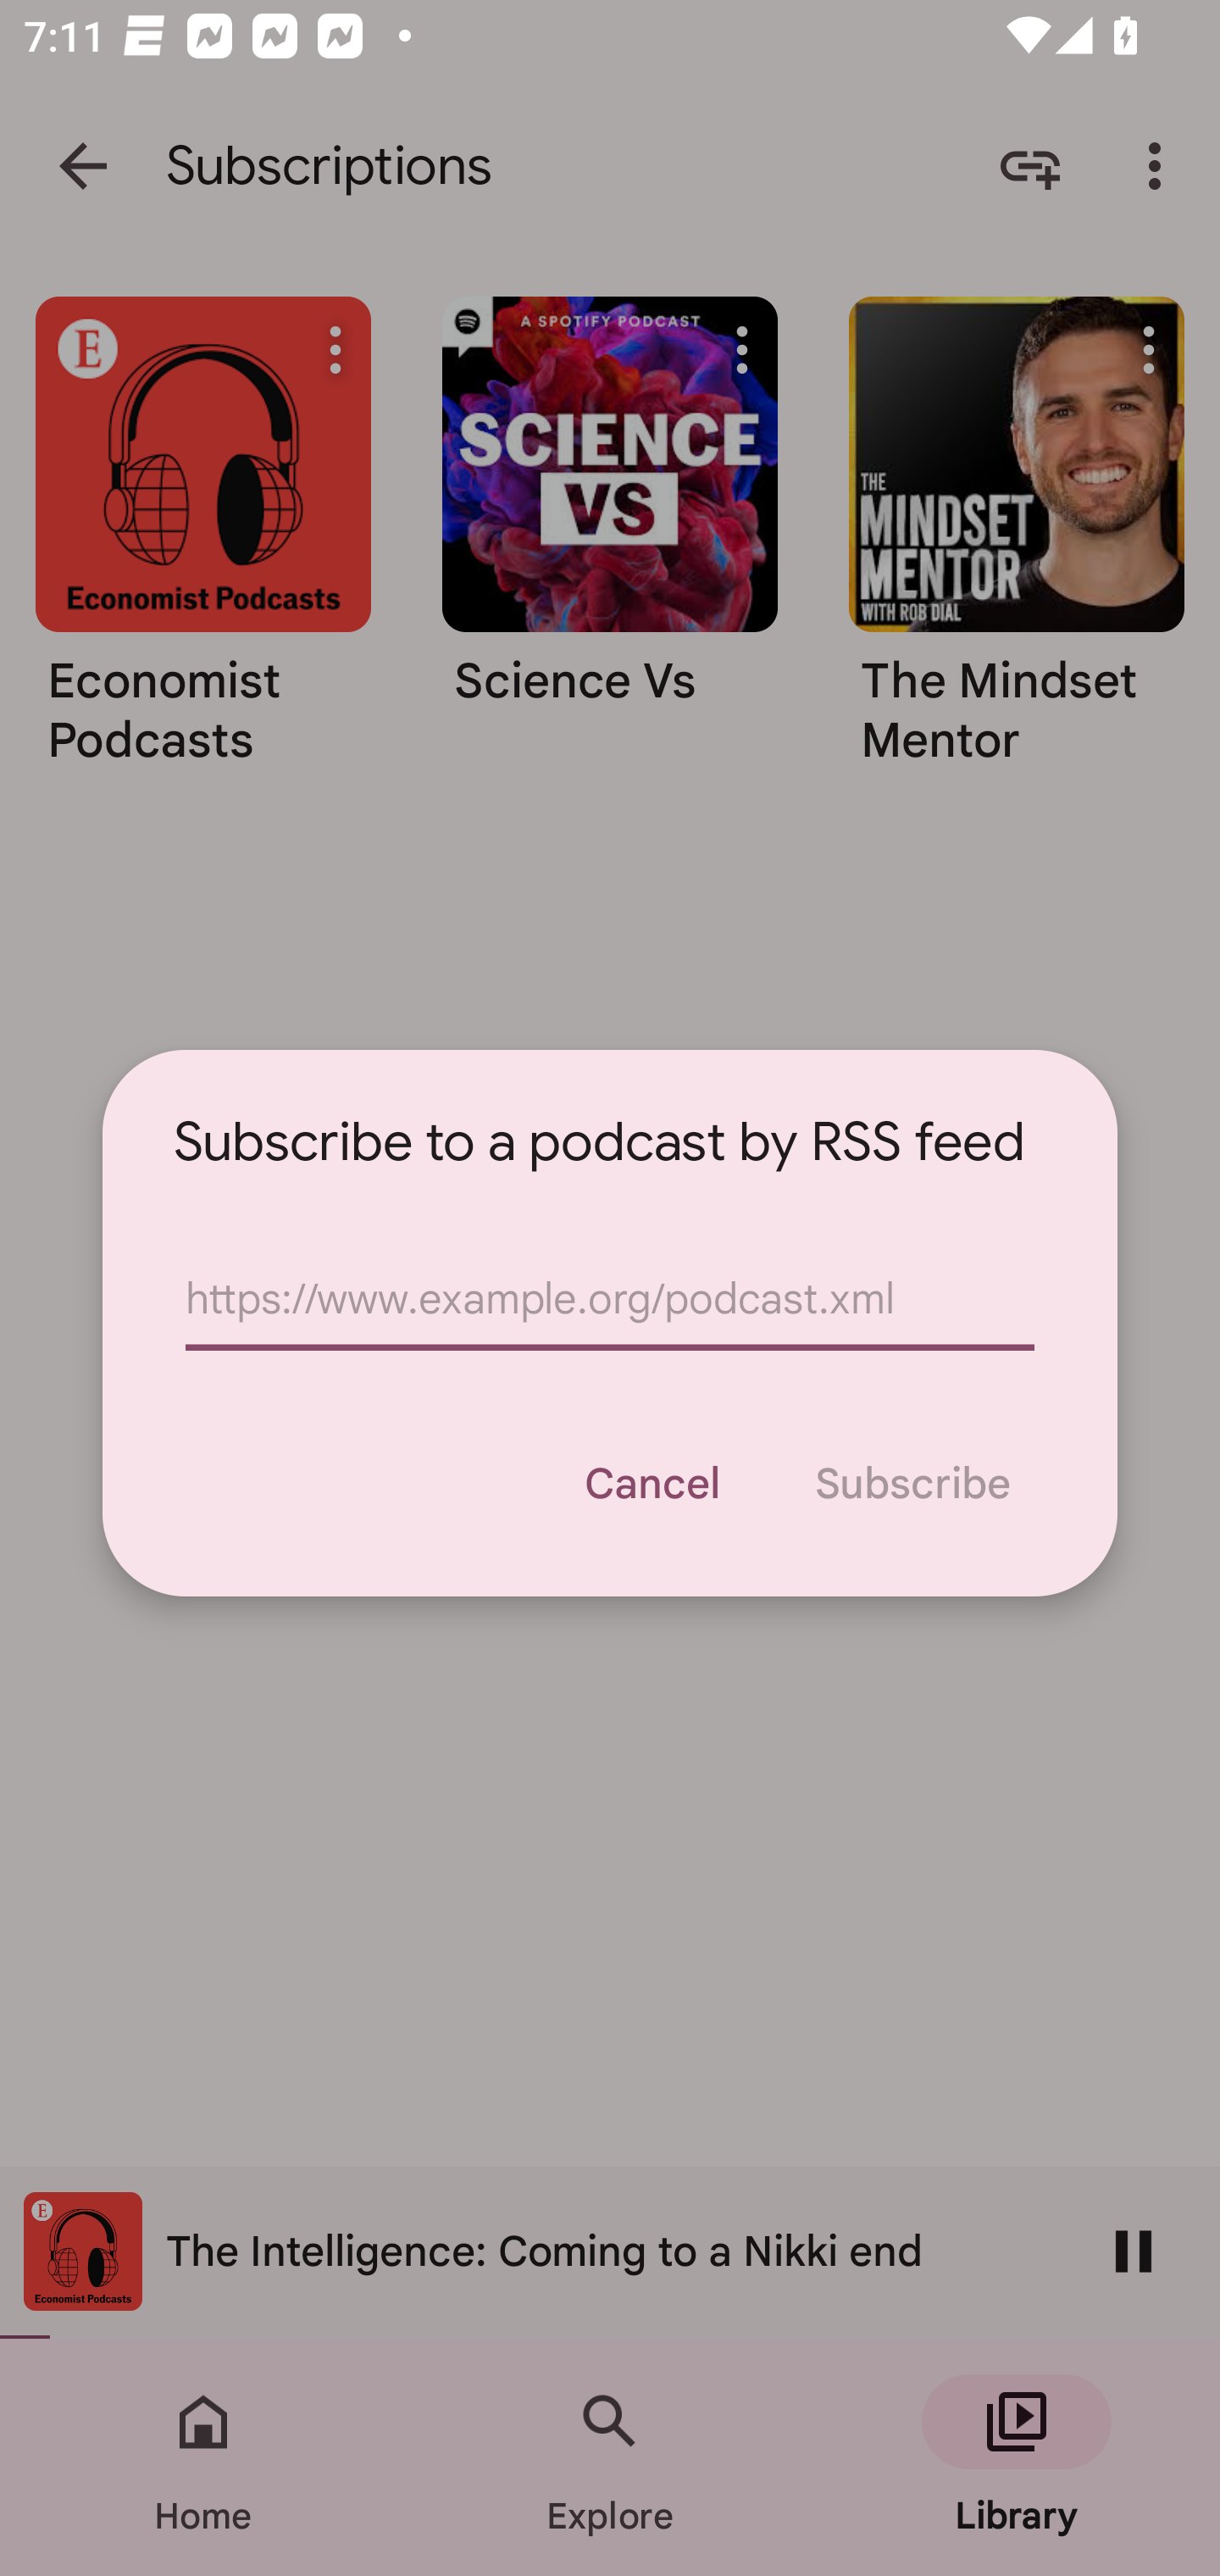  I want to click on Subscribe, so click(912, 1483).